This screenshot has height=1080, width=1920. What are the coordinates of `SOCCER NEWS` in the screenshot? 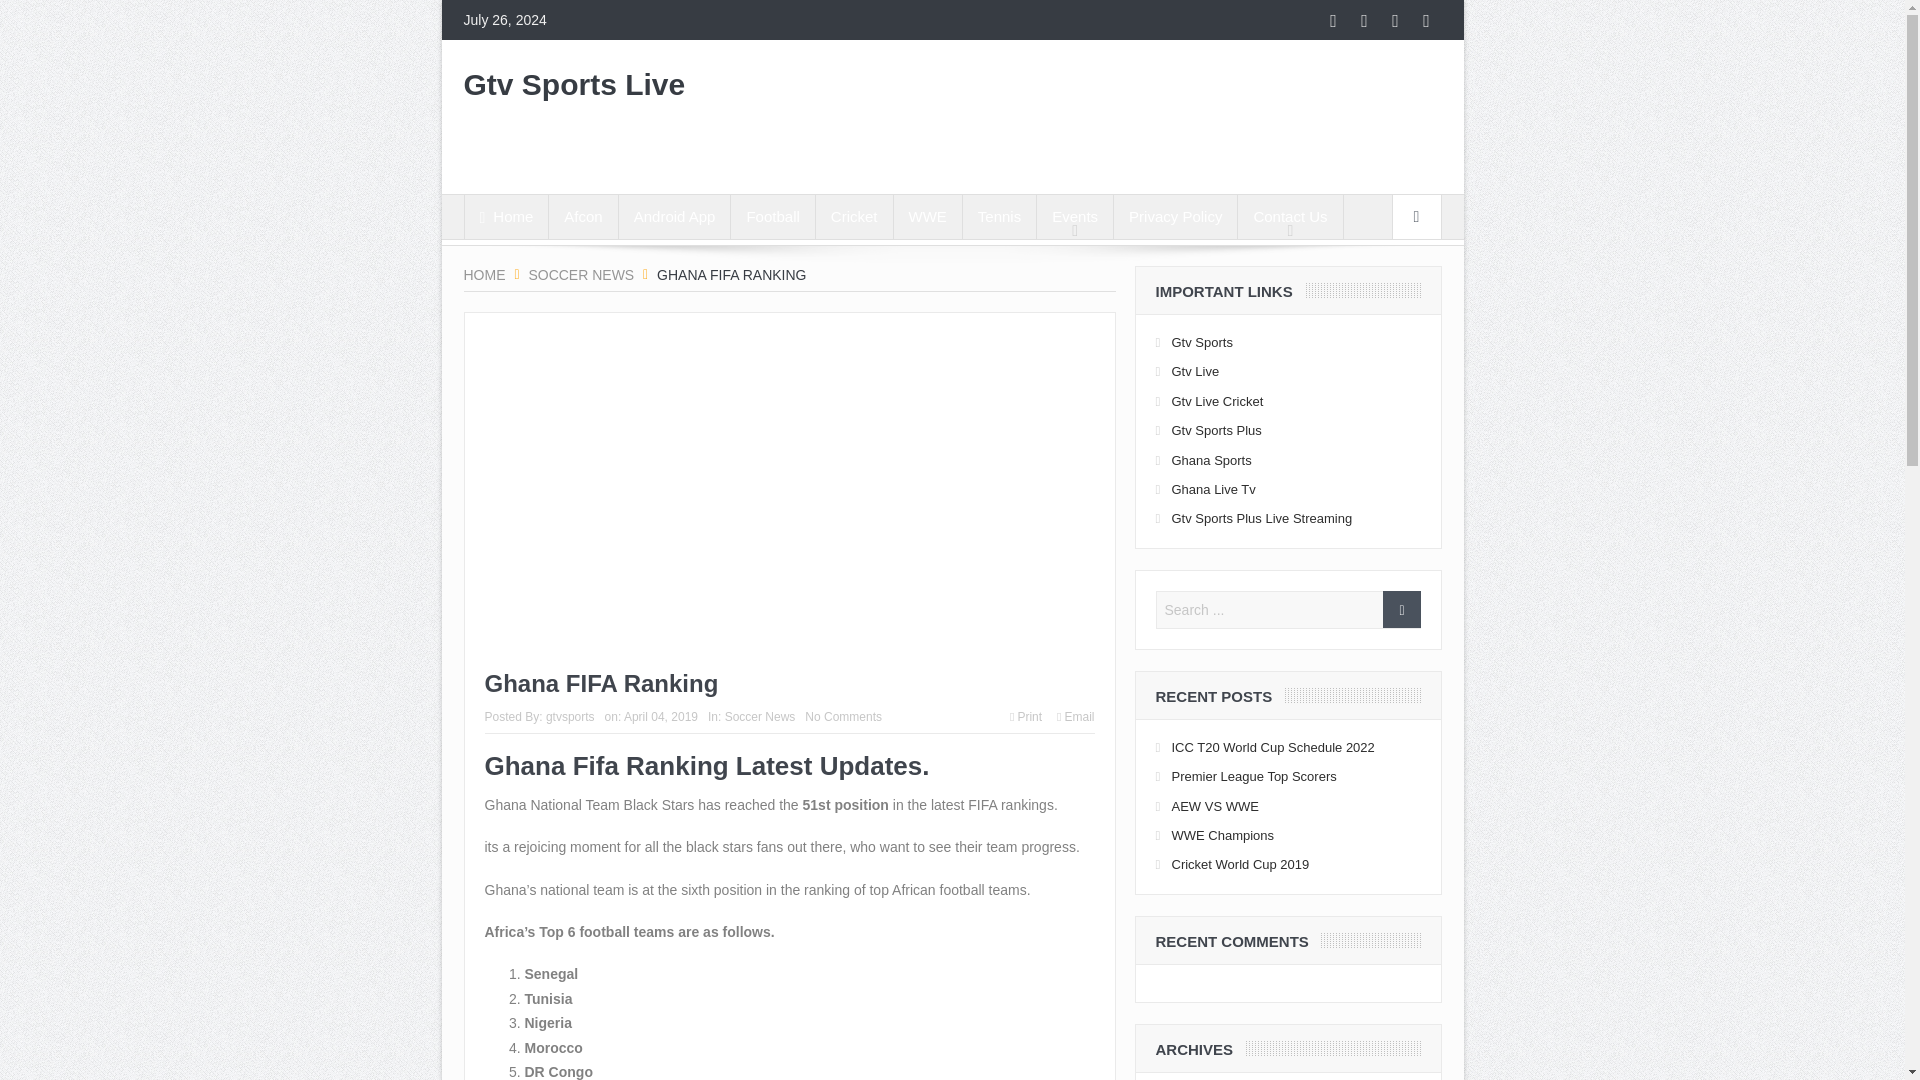 It's located at (580, 274).